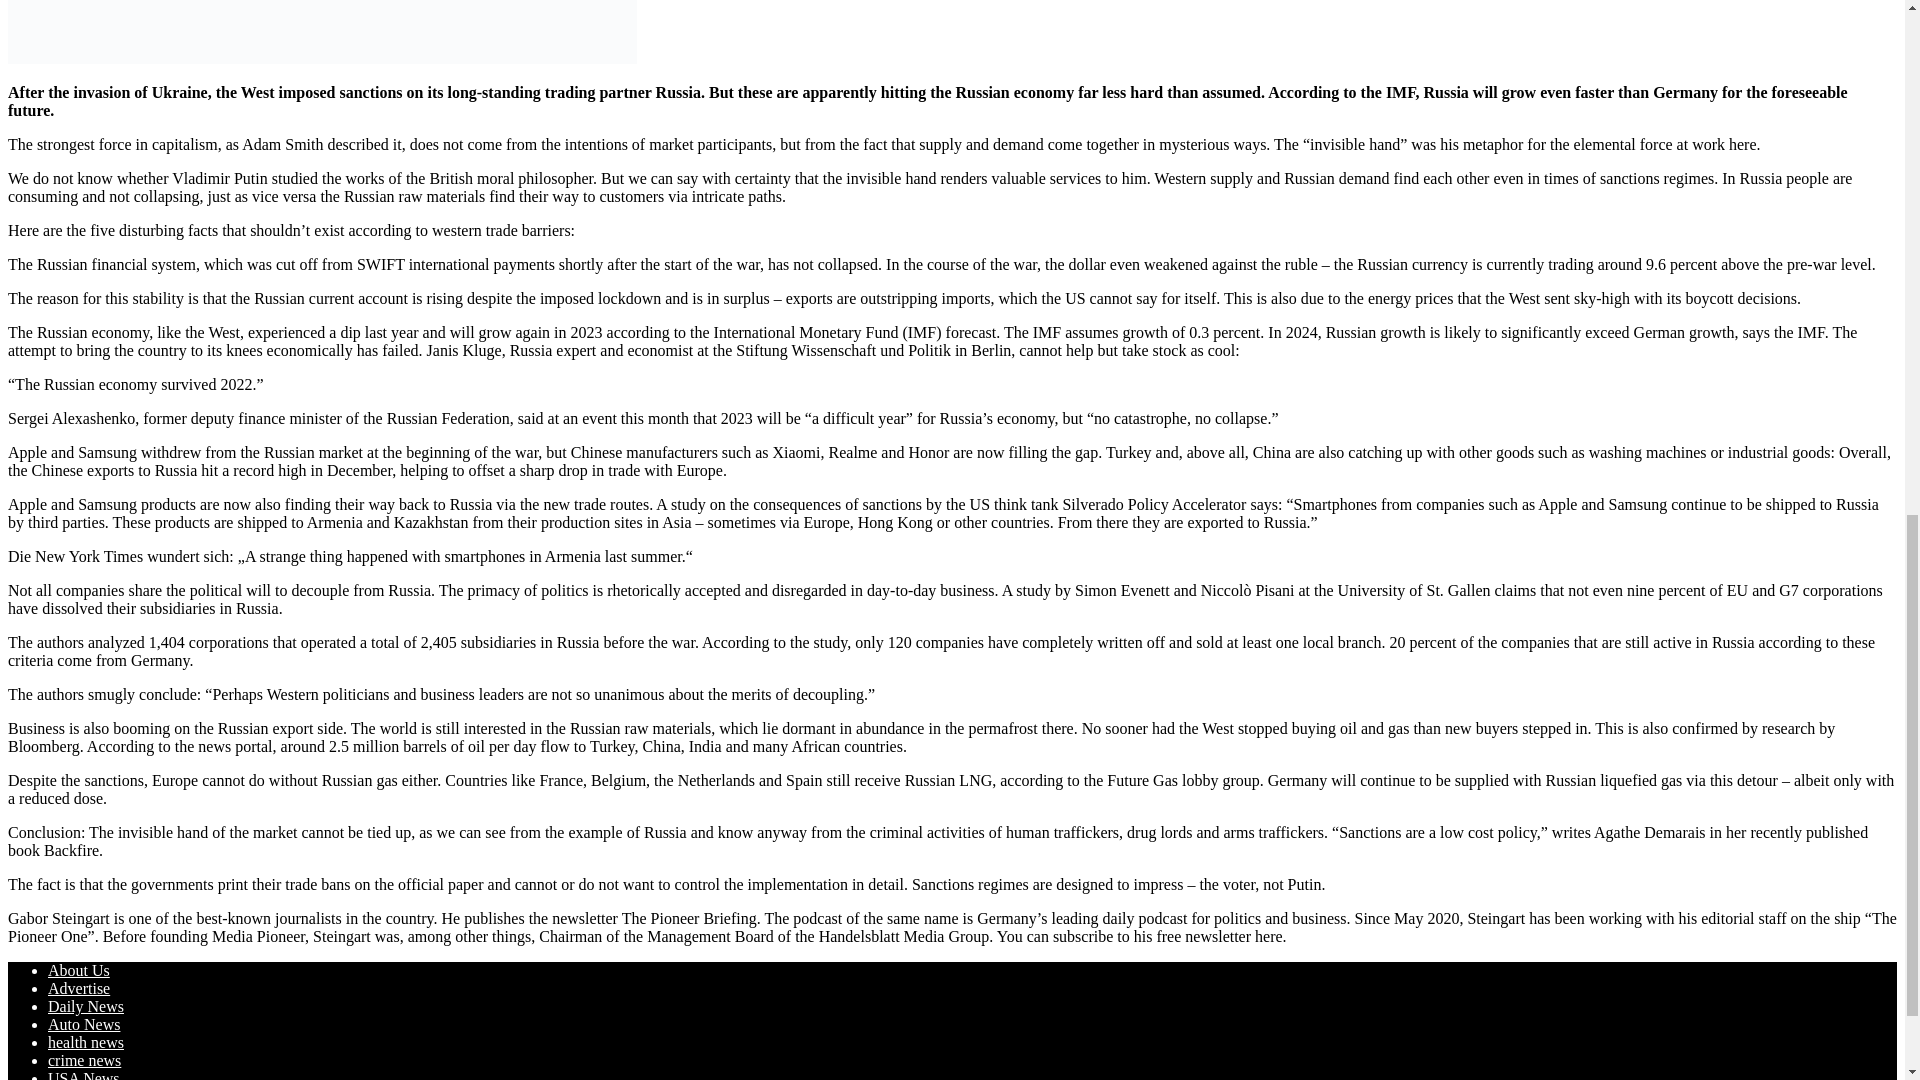 This screenshot has width=1920, height=1080. What do you see at coordinates (84, 1060) in the screenshot?
I see `crime news` at bounding box center [84, 1060].